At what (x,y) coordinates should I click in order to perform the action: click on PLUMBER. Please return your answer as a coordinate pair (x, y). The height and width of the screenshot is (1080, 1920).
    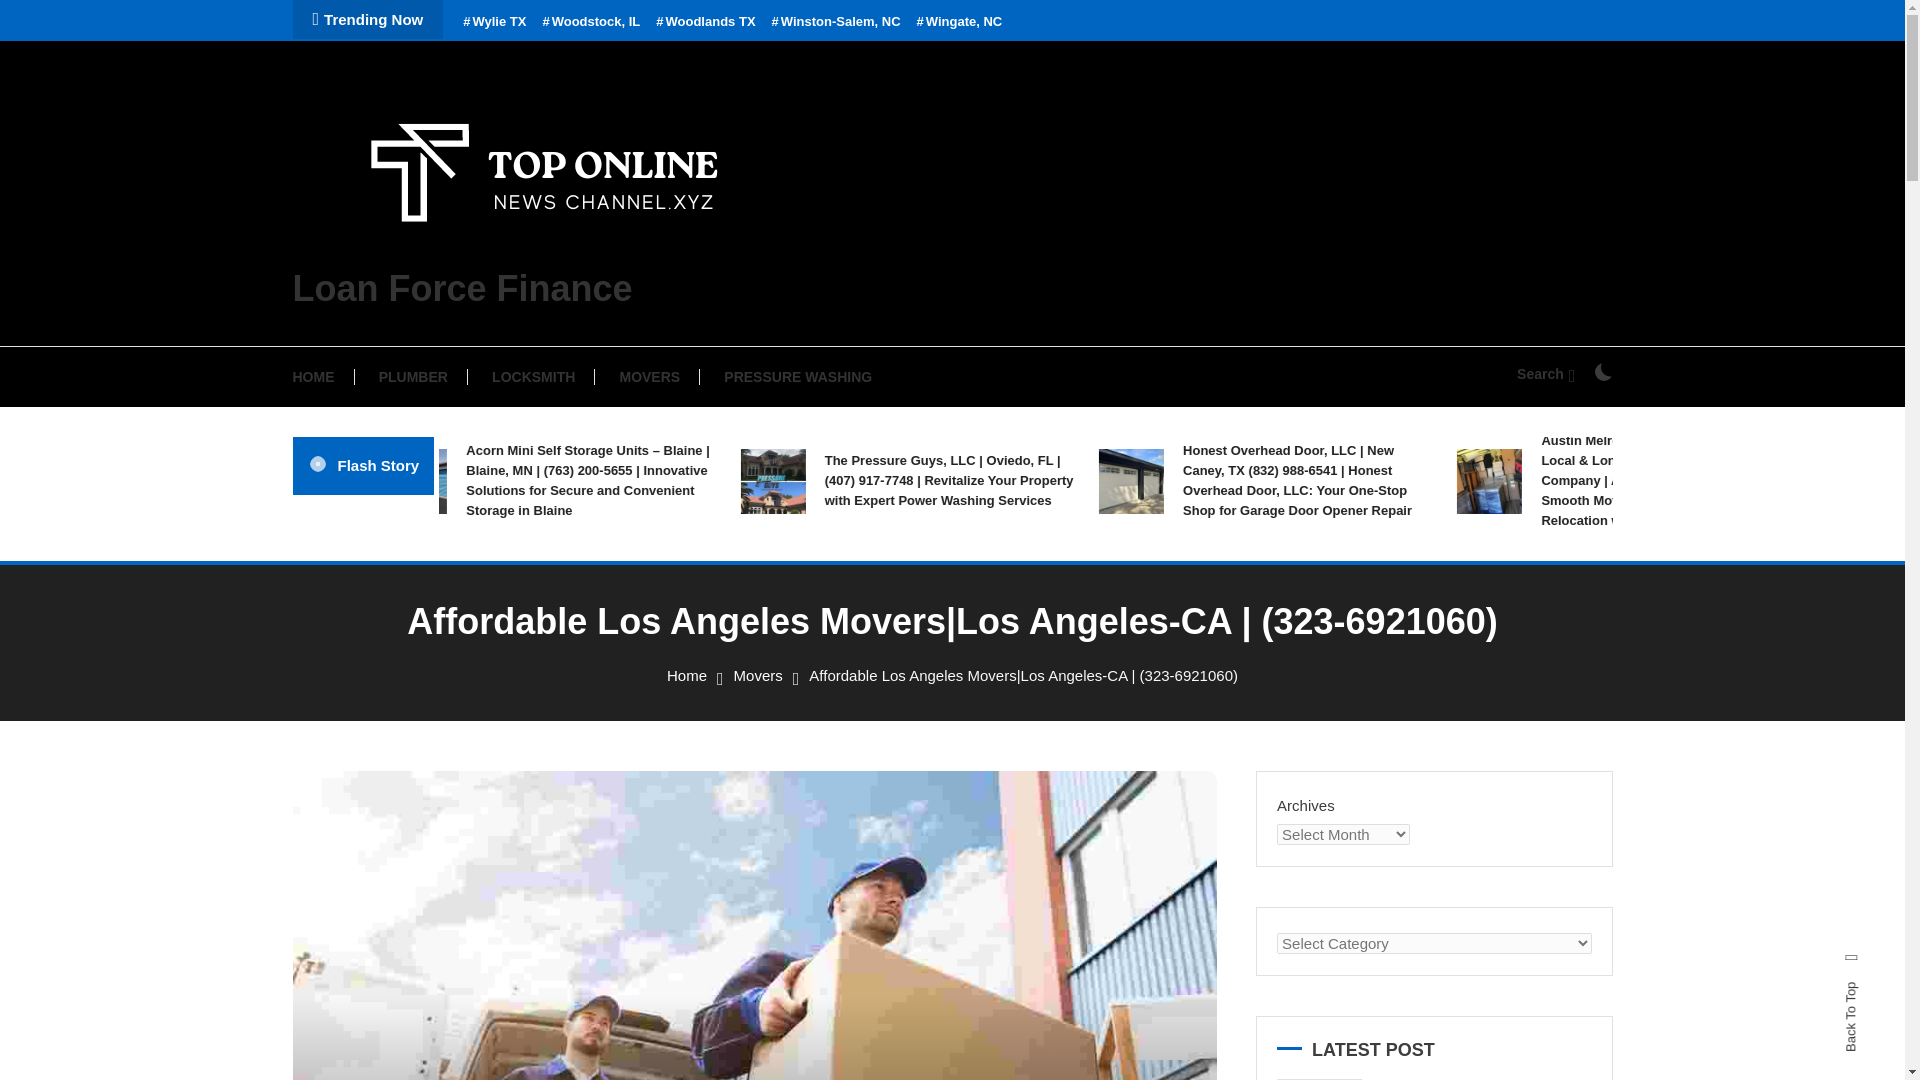
    Looking at the image, I should click on (414, 376).